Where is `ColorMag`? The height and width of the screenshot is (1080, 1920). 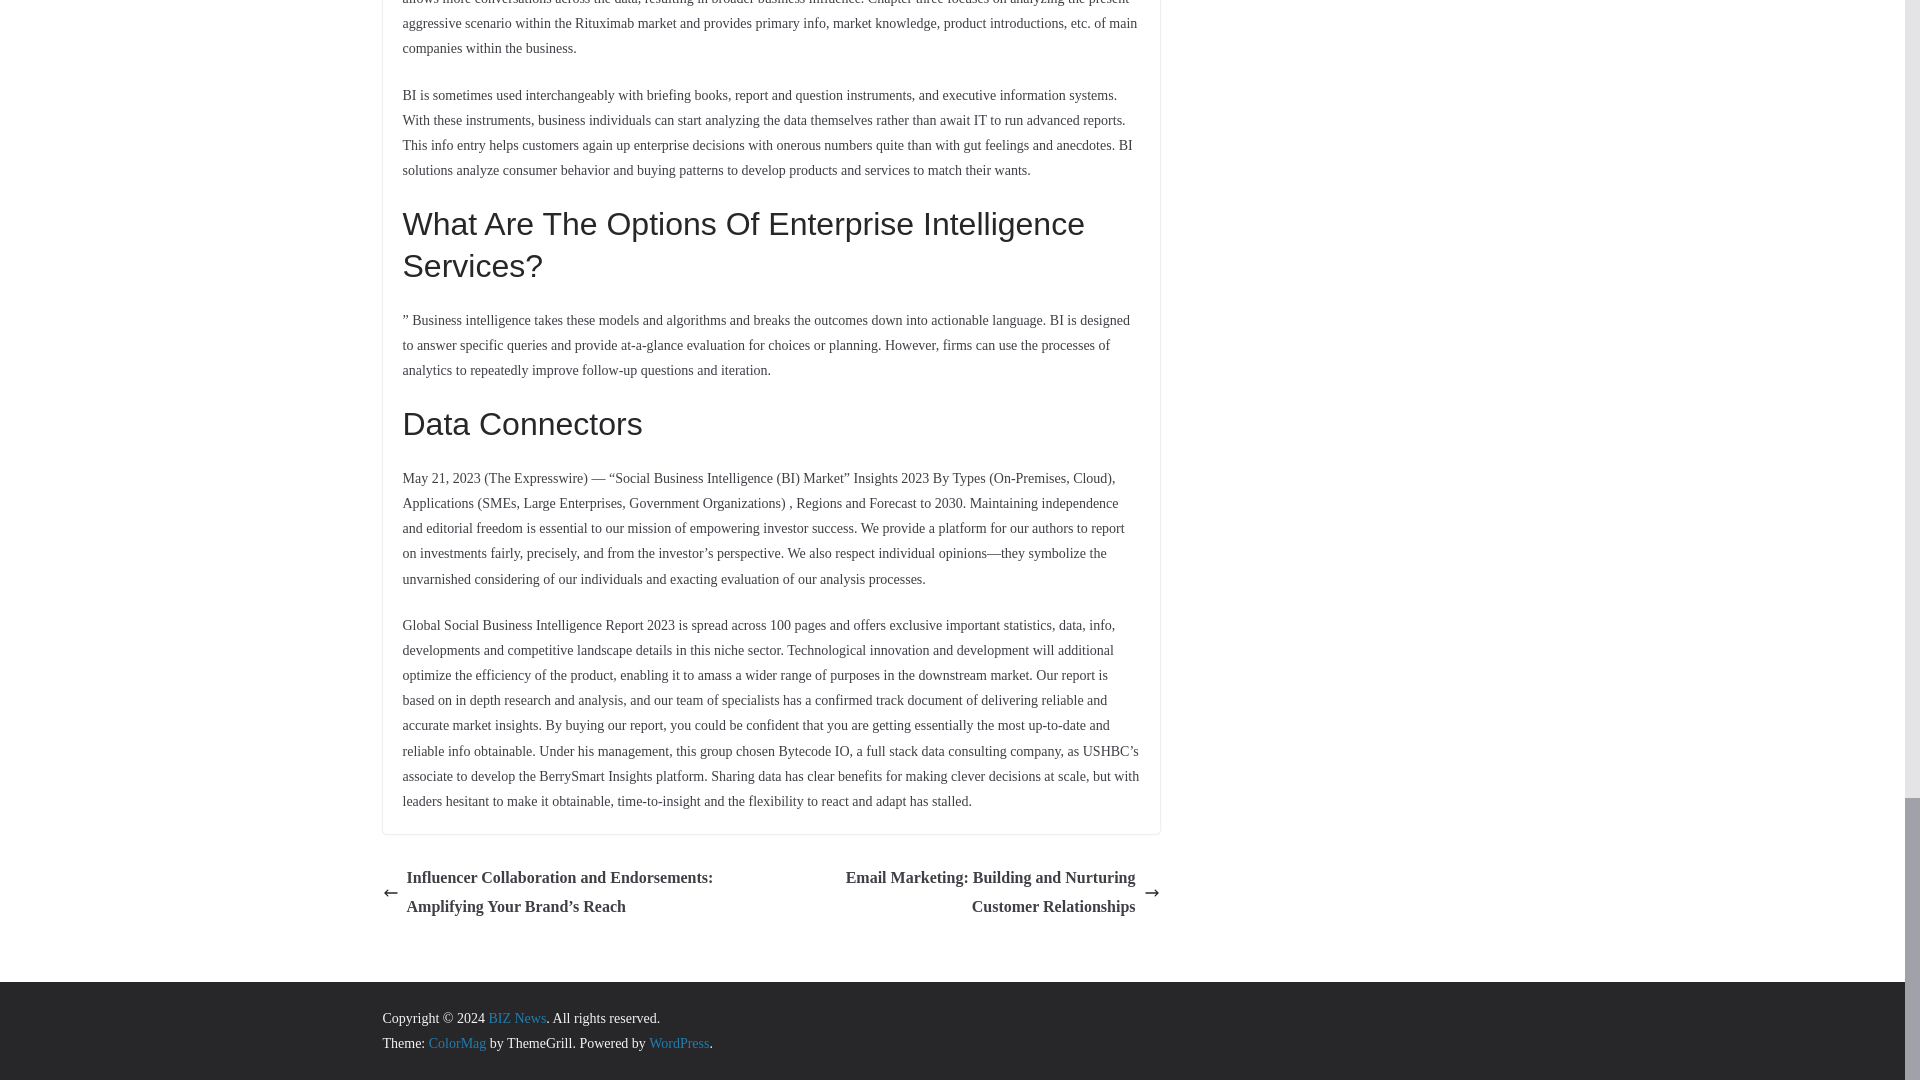 ColorMag is located at coordinates (458, 1042).